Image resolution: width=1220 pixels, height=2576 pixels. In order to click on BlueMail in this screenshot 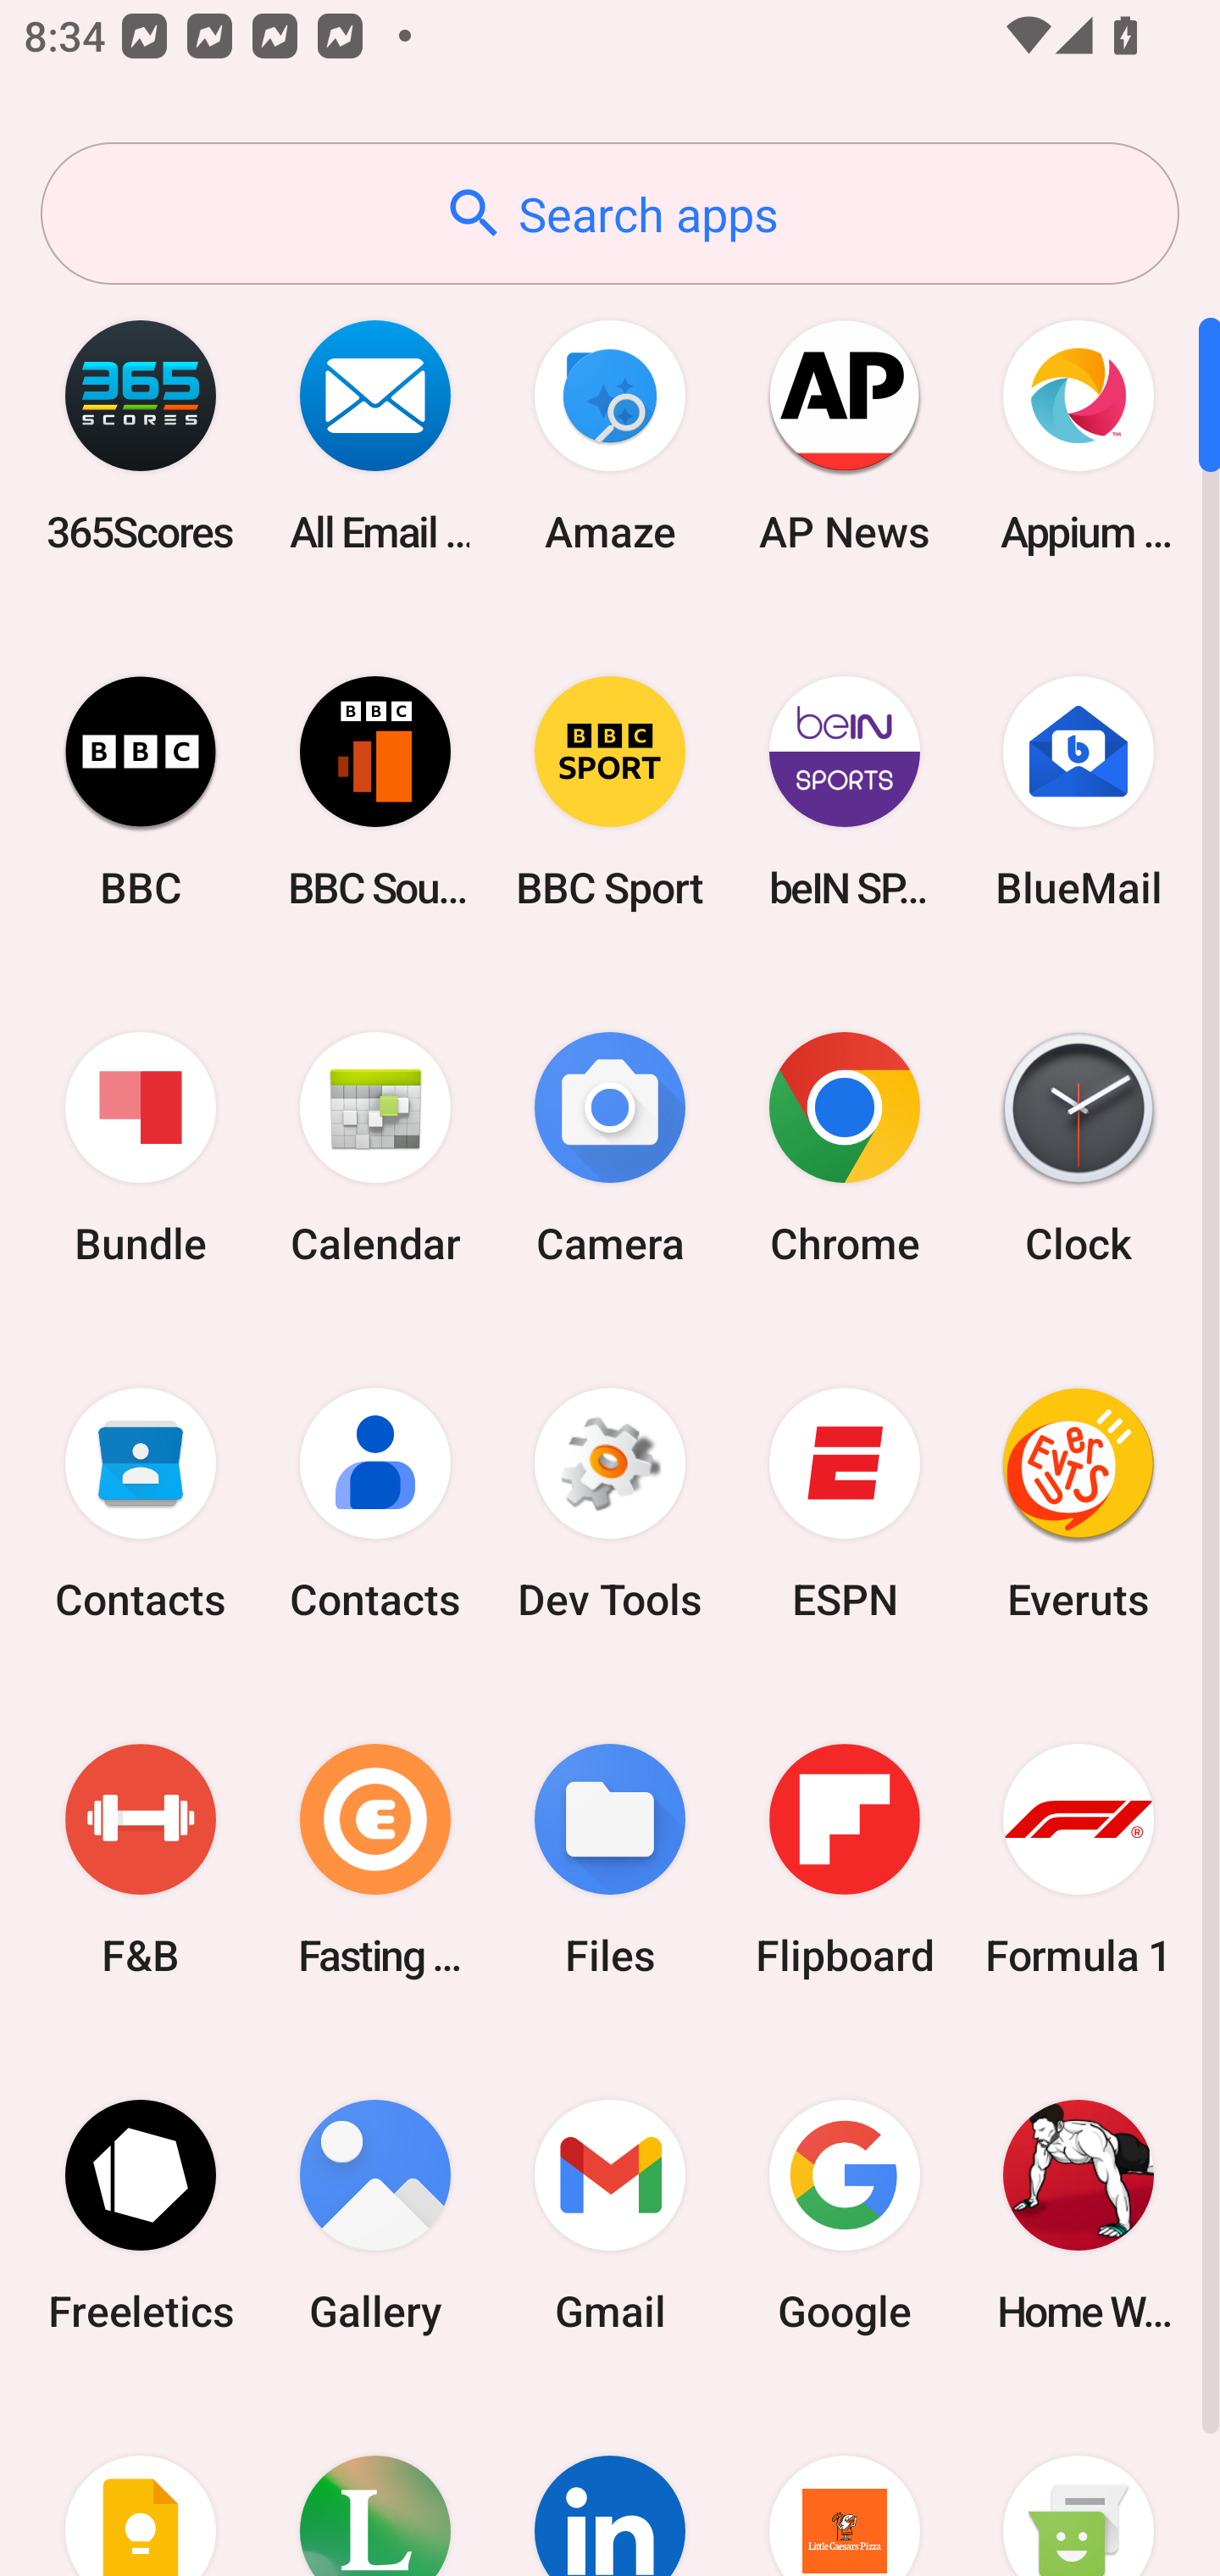, I will do `click(1079, 791)`.